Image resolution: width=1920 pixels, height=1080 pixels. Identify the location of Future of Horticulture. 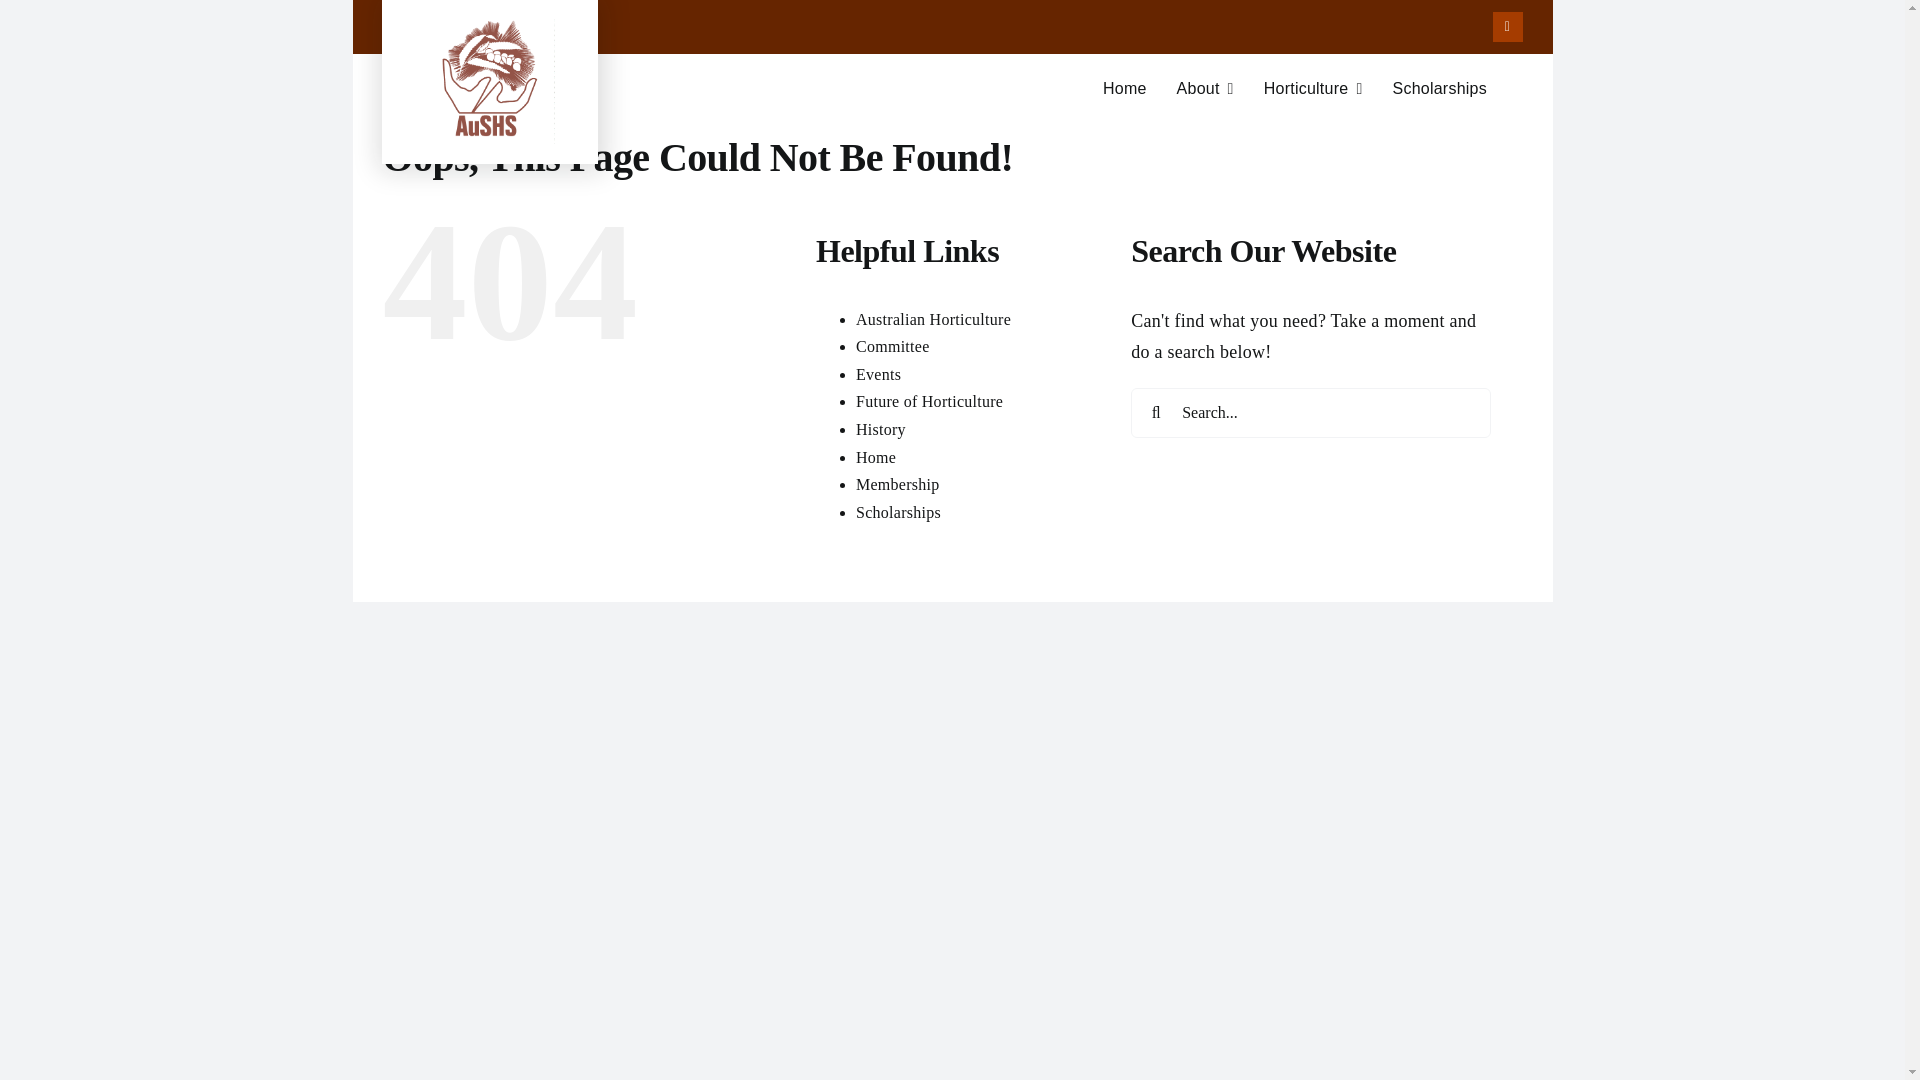
(951, 98).